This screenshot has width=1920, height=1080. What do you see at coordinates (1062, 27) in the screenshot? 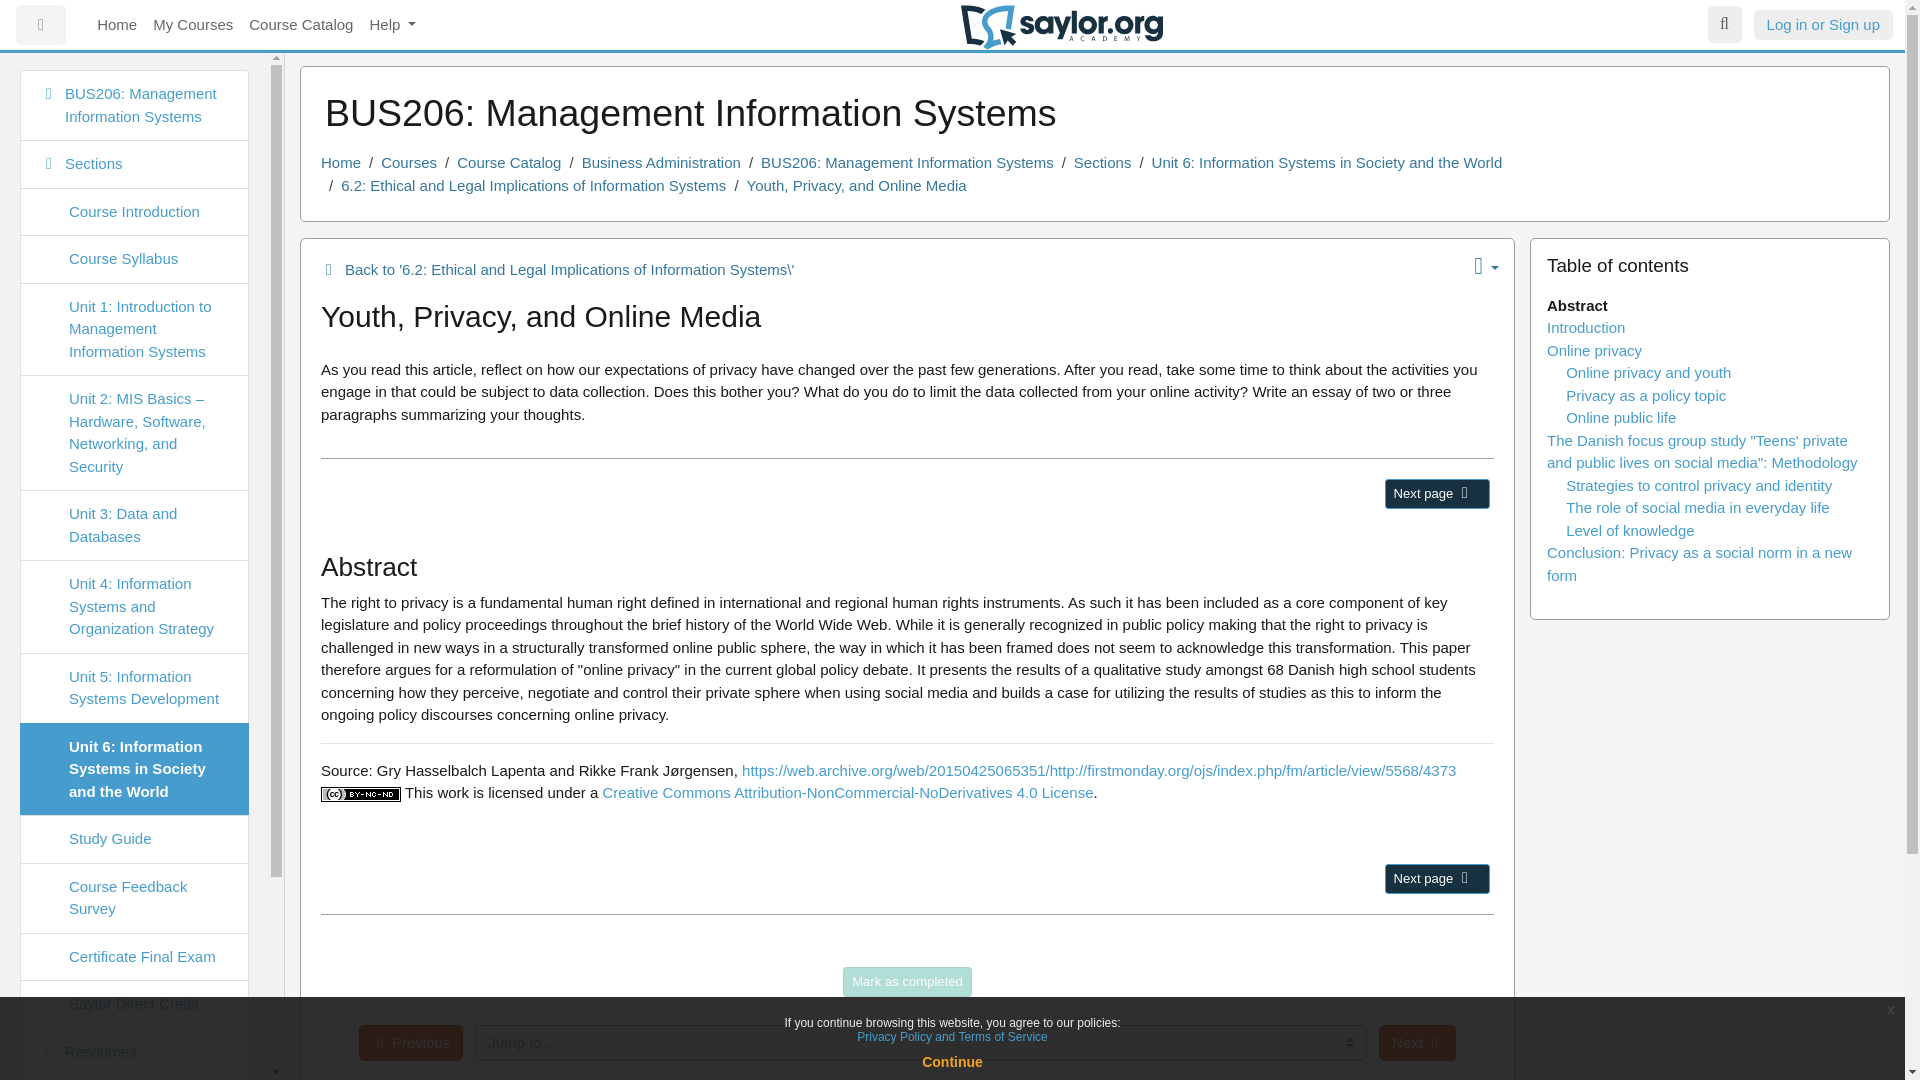
I see `Saylor Academy` at bounding box center [1062, 27].